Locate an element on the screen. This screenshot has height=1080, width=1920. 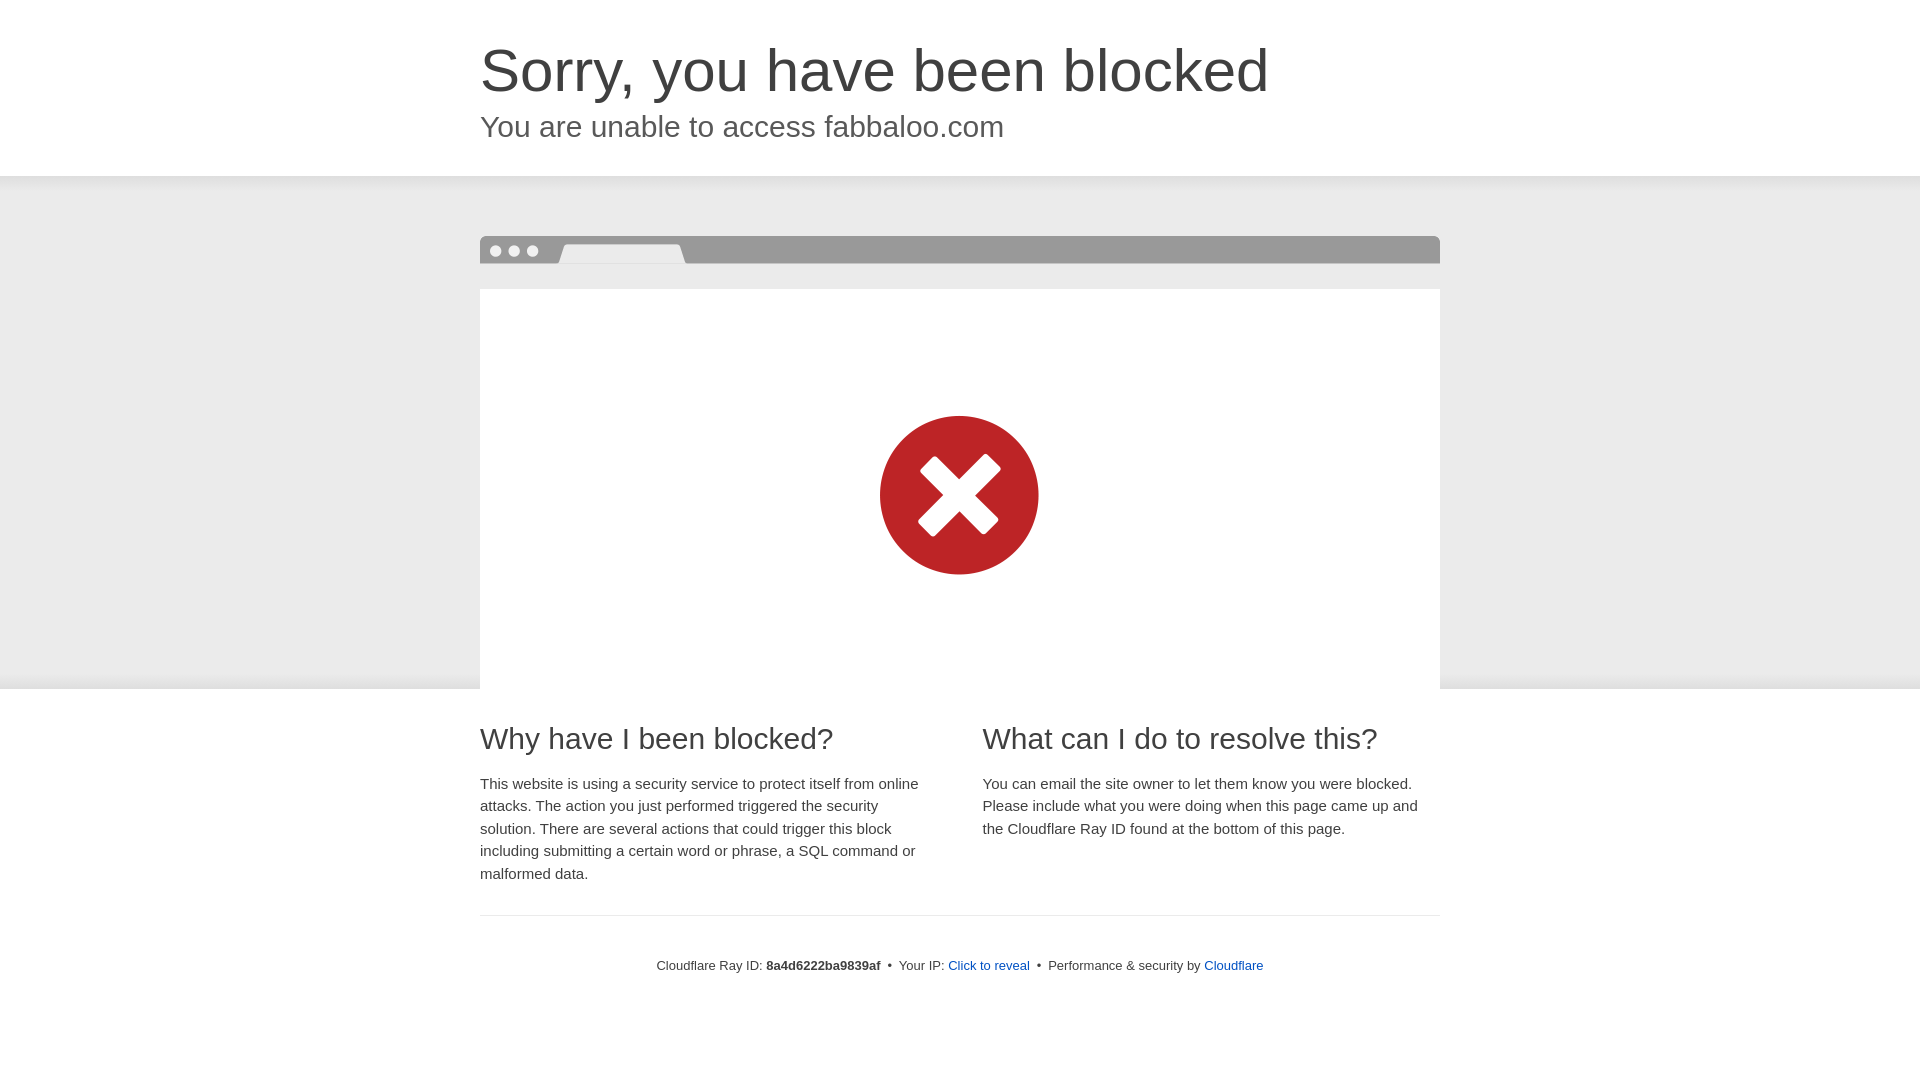
Cloudflare is located at coordinates (1233, 965).